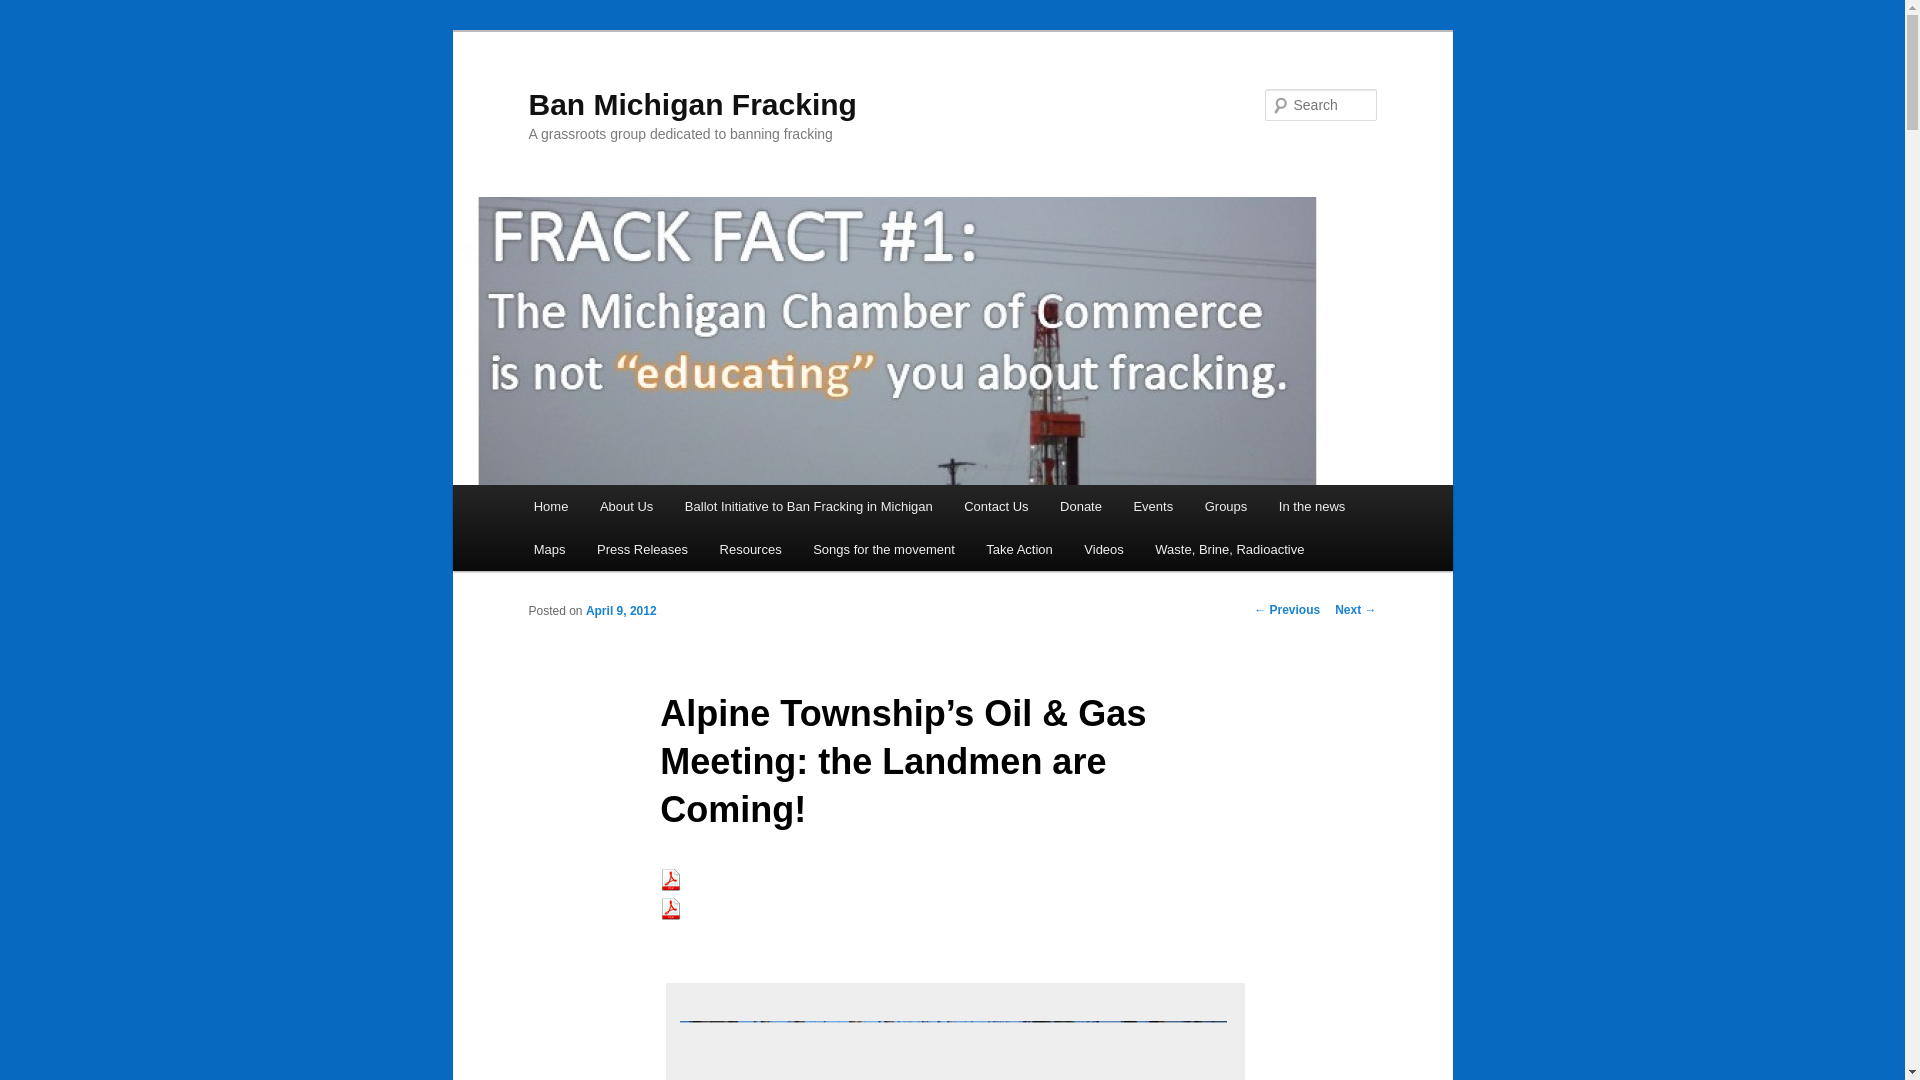  I want to click on Maps, so click(550, 550).